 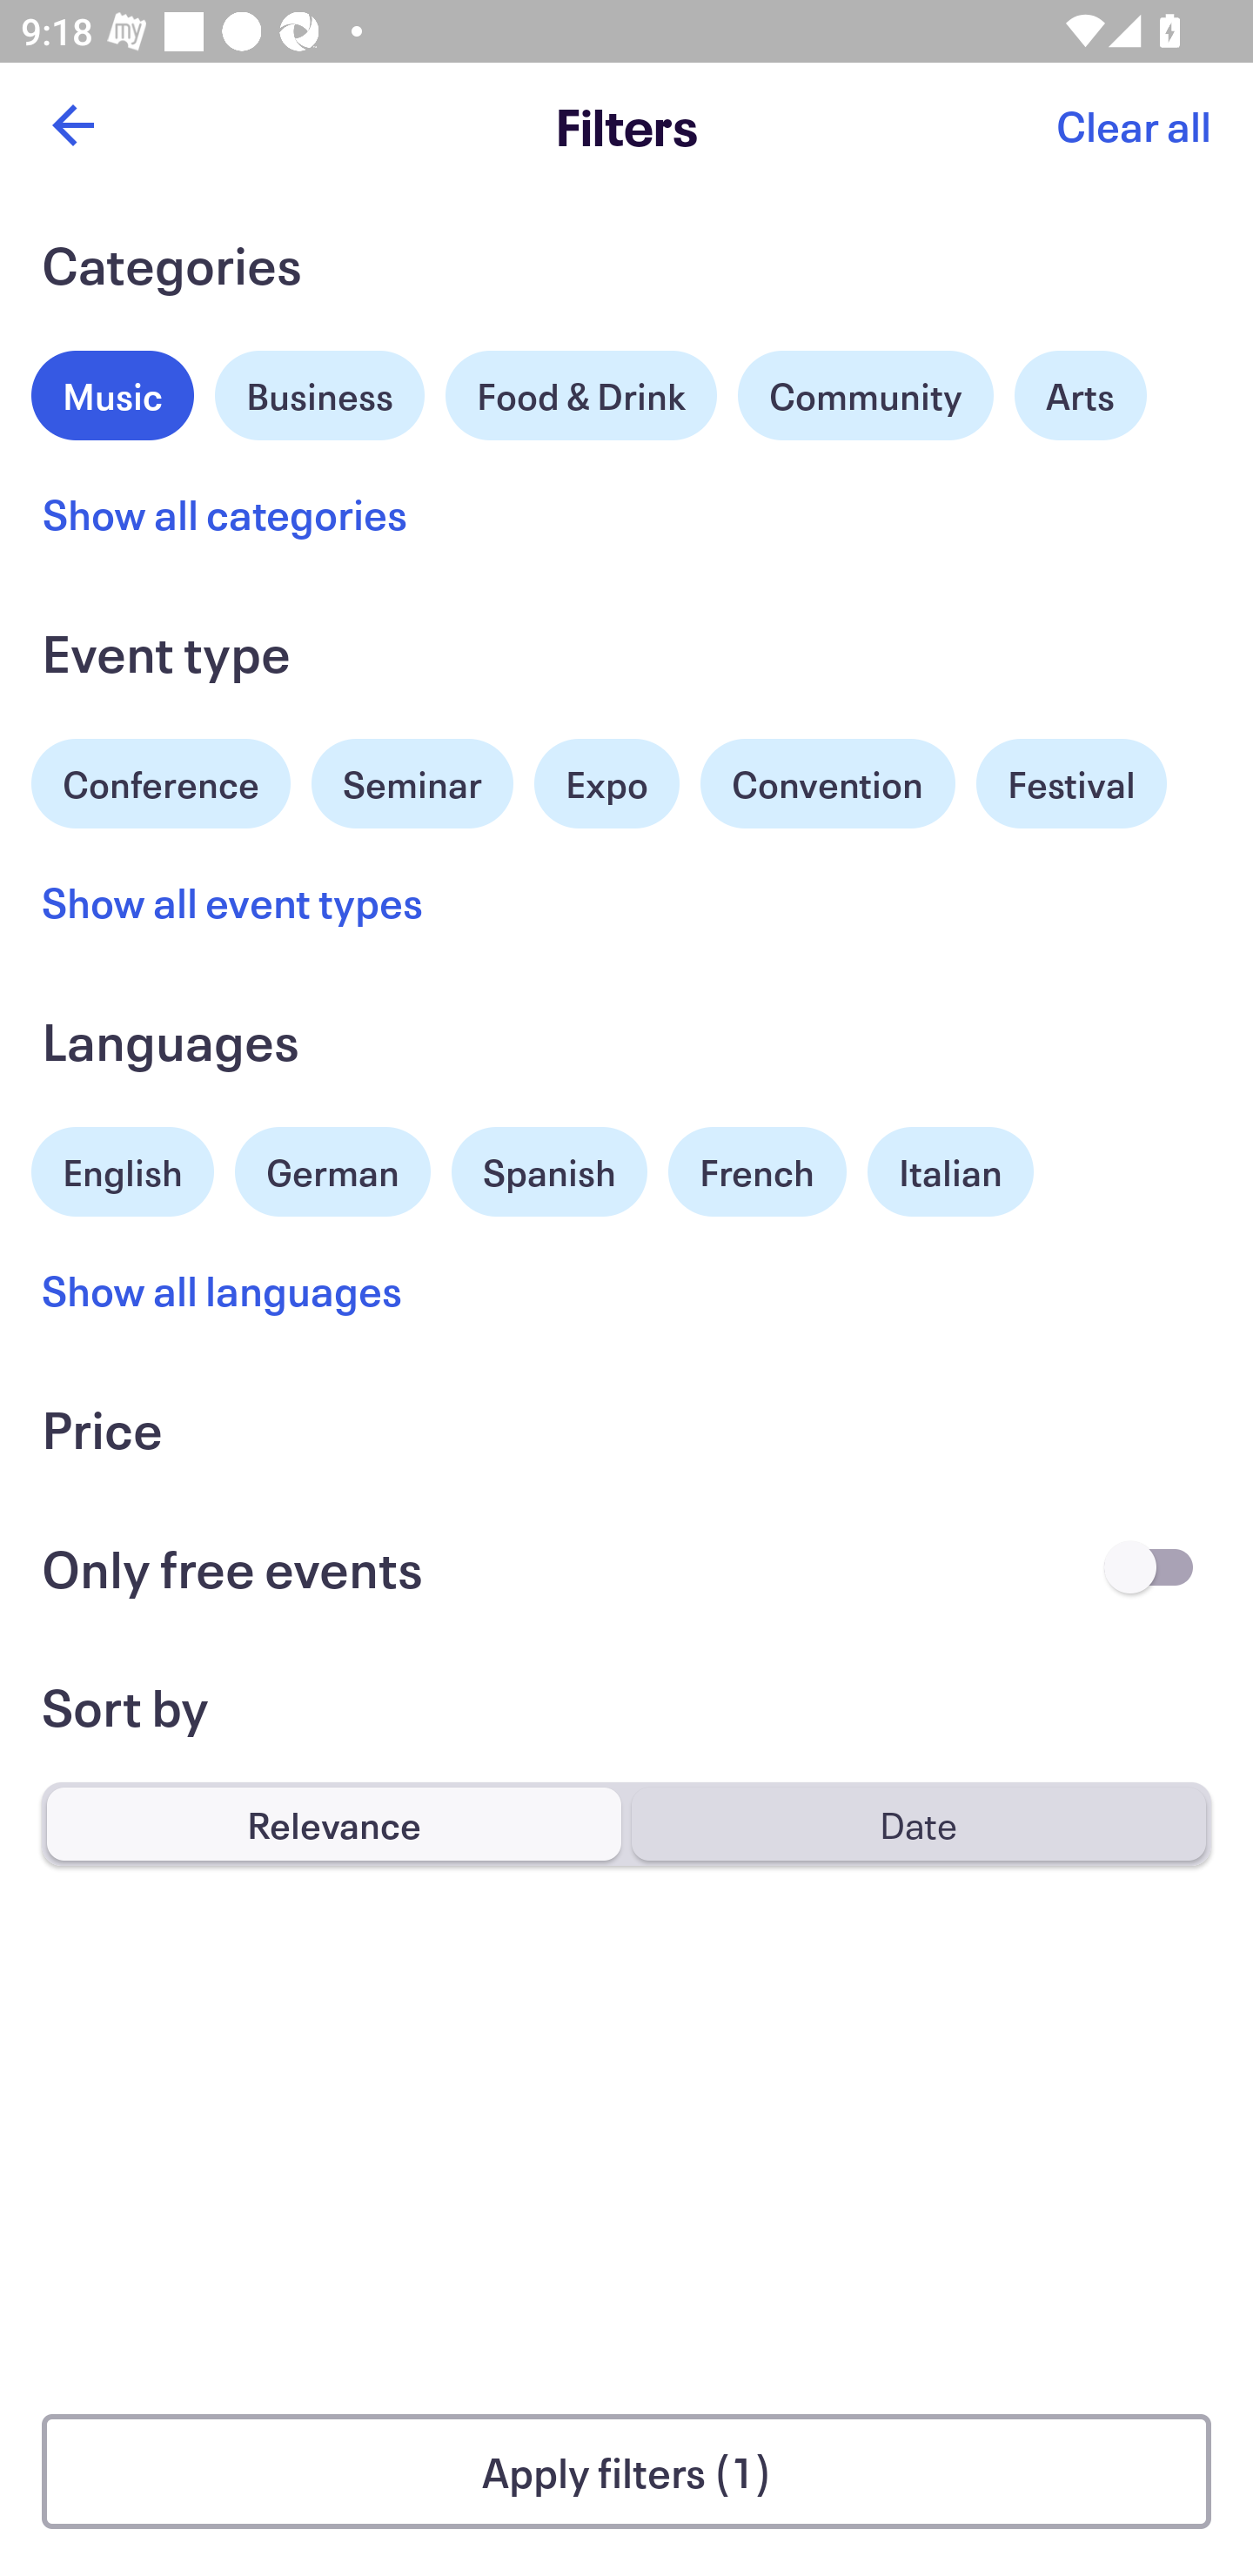 I want to click on German, so click(x=332, y=1168).